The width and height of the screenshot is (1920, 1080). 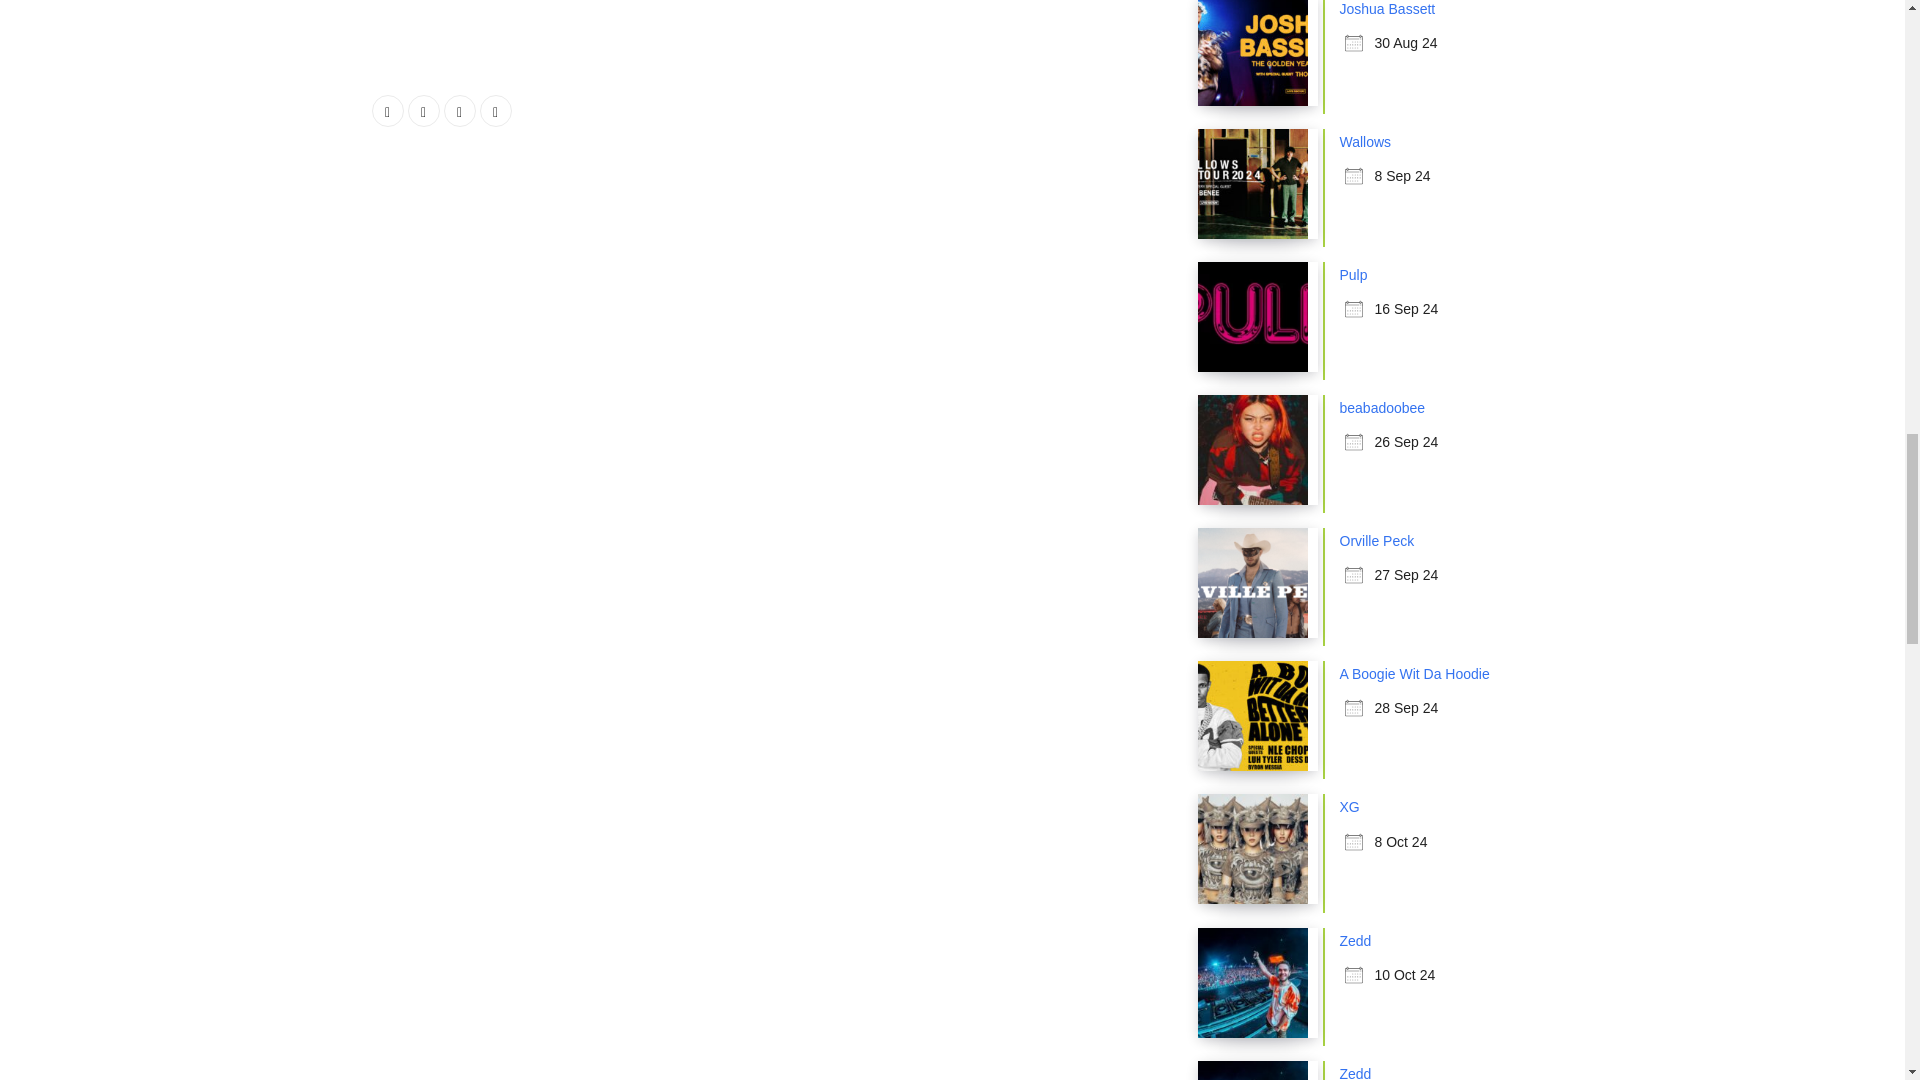 What do you see at coordinates (1356, 940) in the screenshot?
I see `Zedd` at bounding box center [1356, 940].